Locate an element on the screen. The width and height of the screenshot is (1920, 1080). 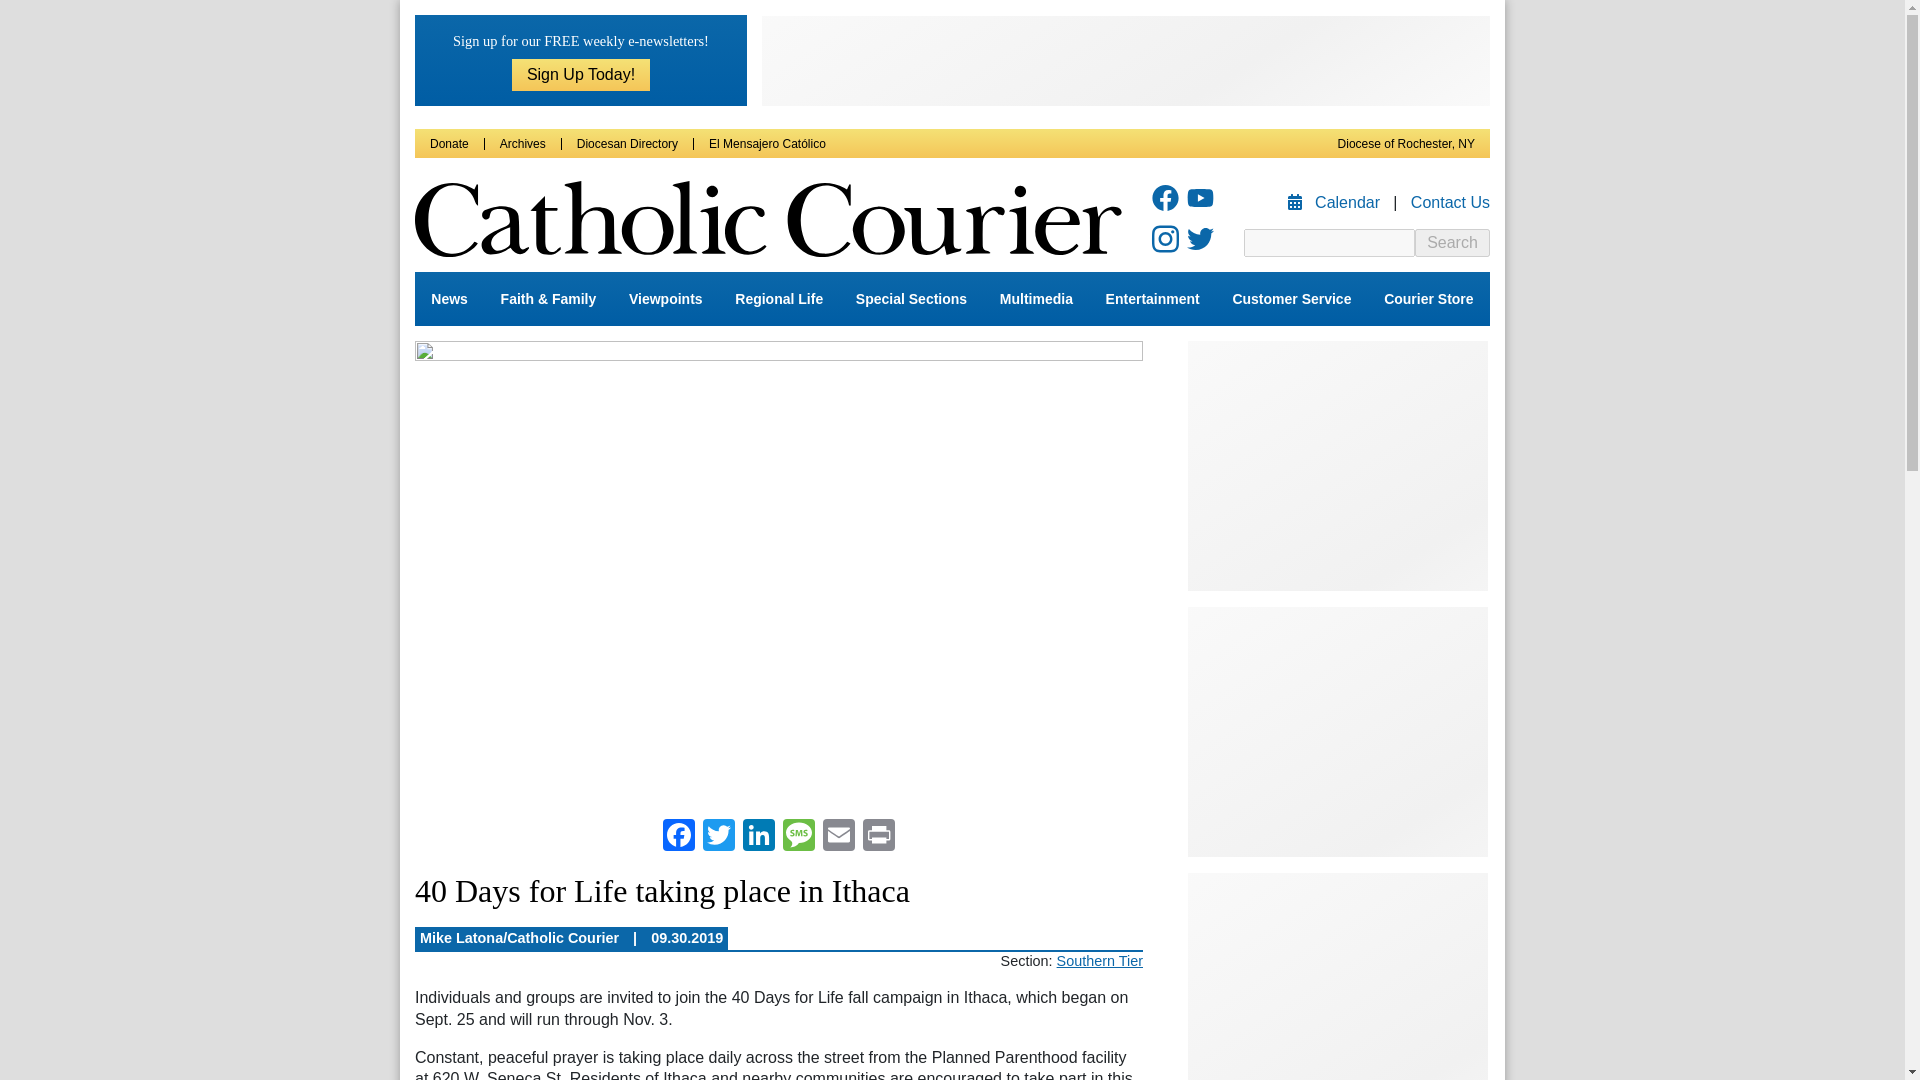
LinkedIn is located at coordinates (759, 837).